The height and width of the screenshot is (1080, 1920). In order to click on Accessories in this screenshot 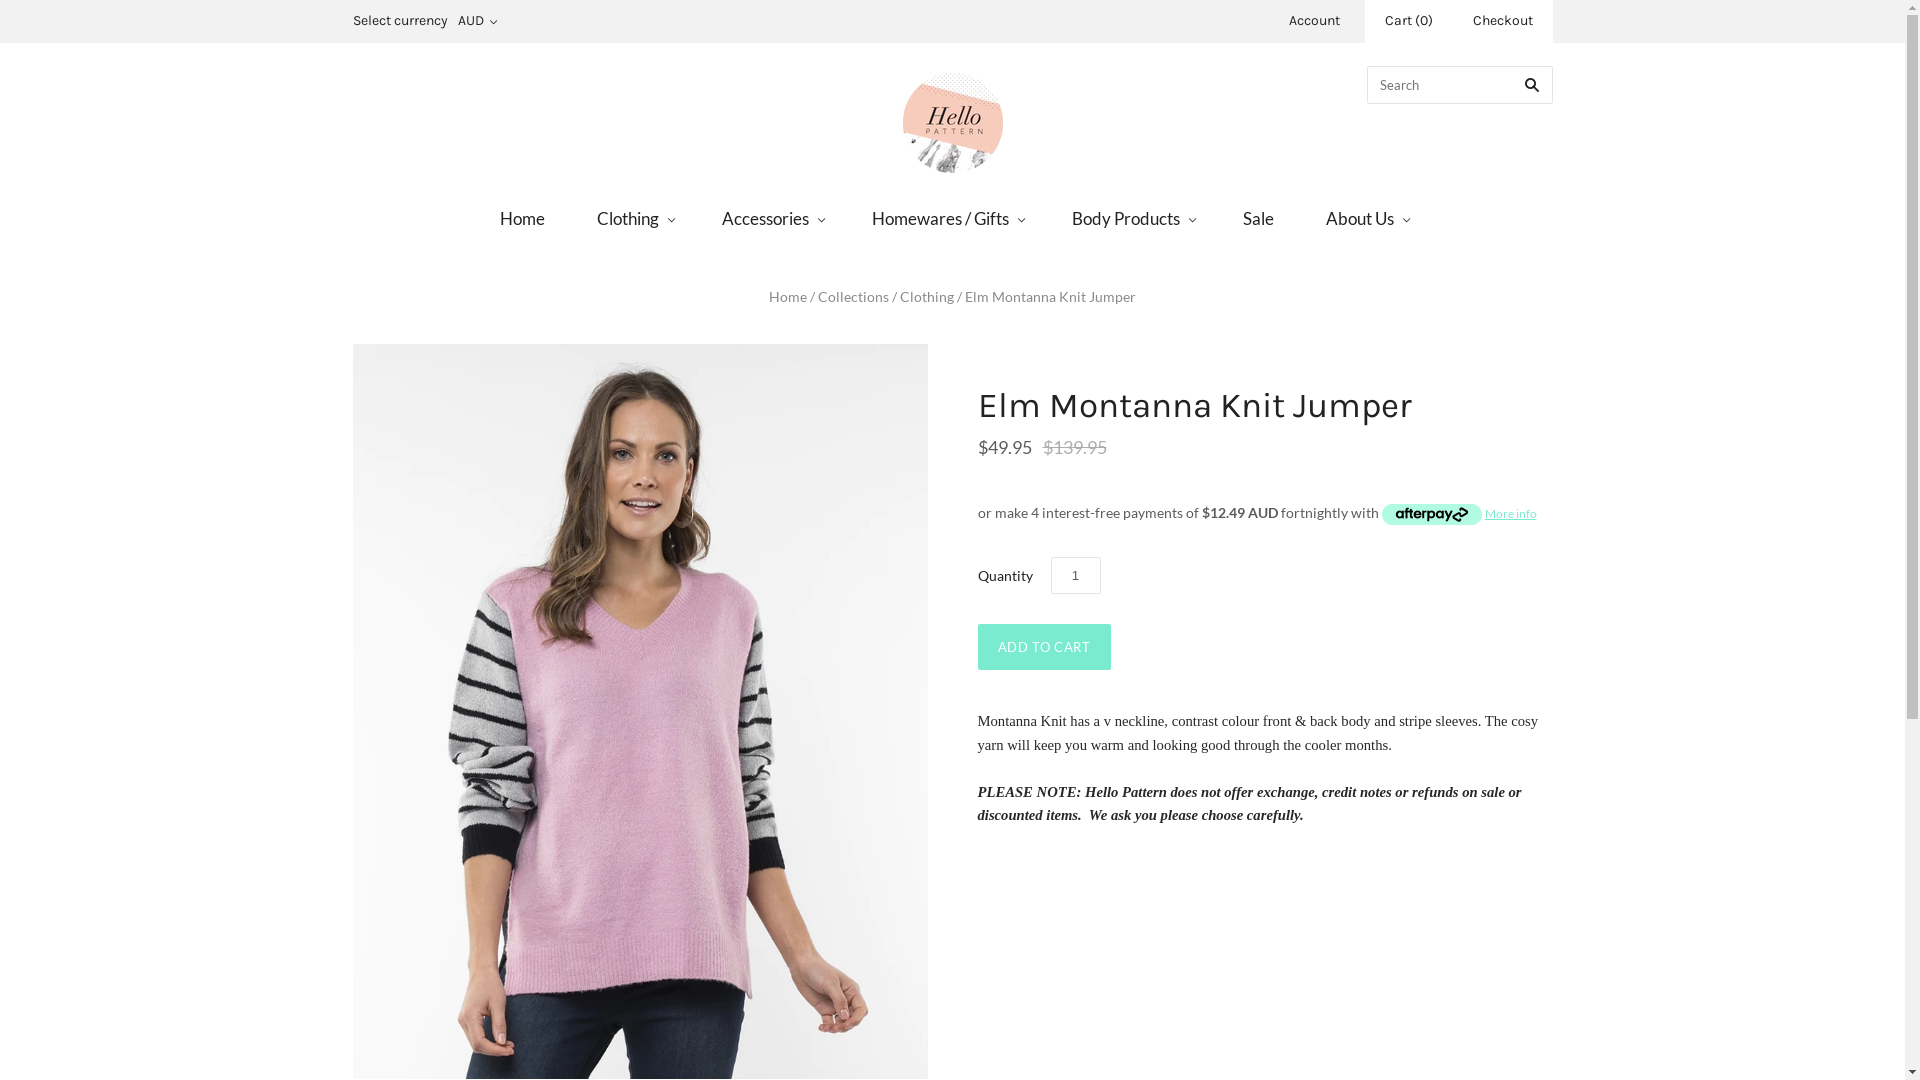, I will do `click(771, 218)`.